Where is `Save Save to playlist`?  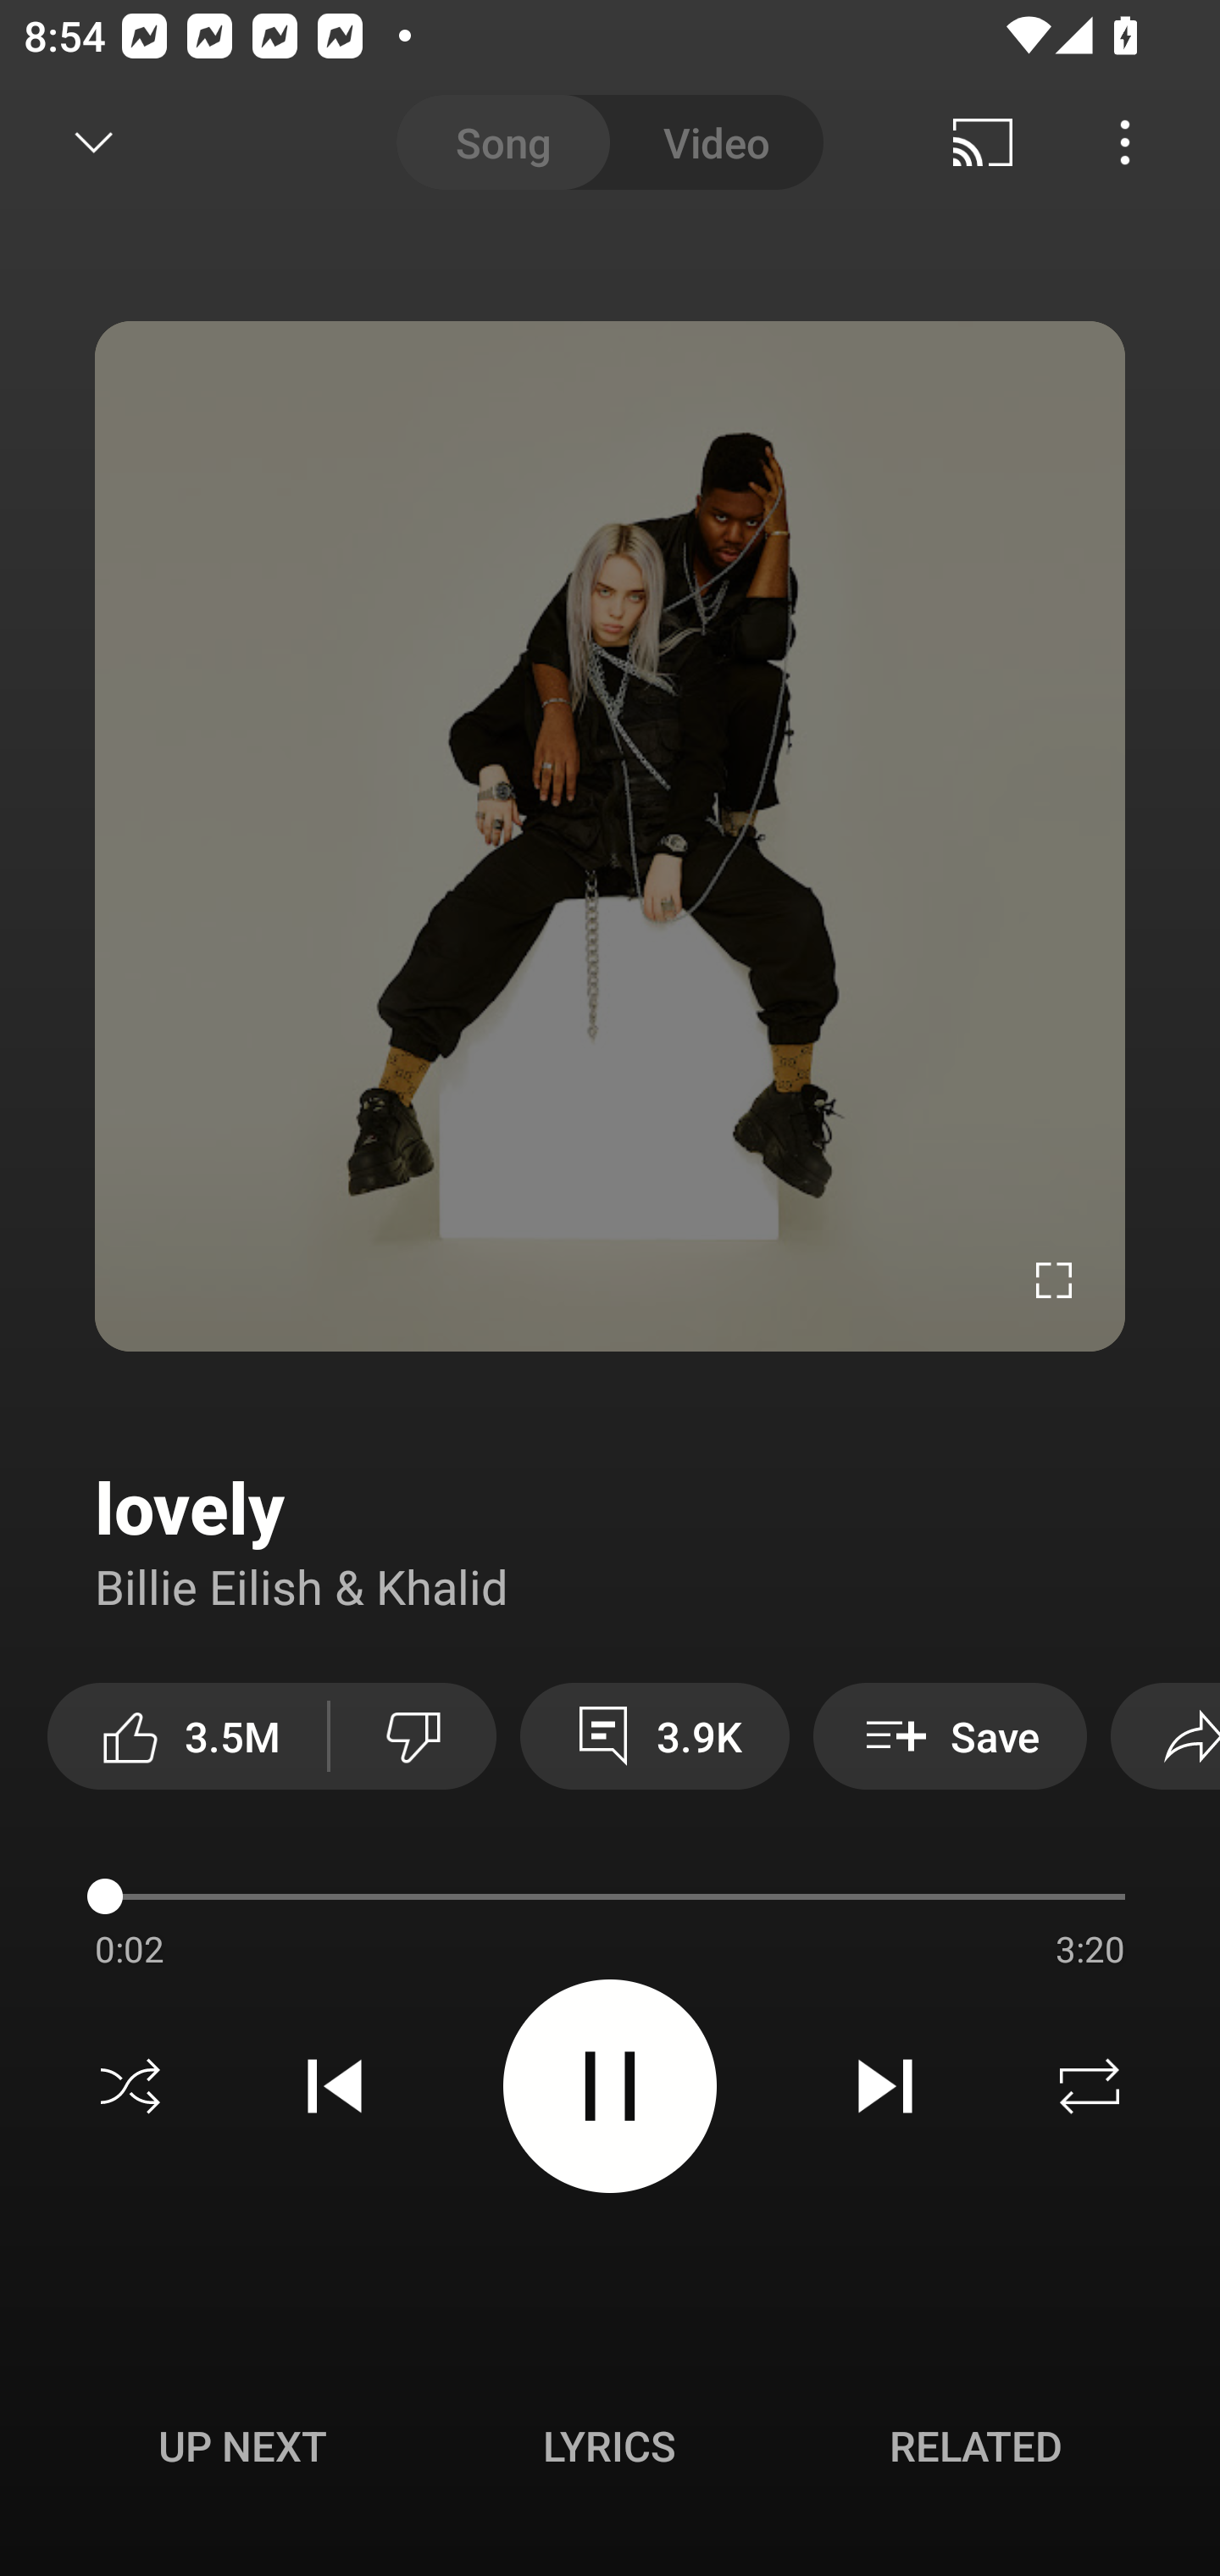 Save Save to playlist is located at coordinates (951, 1735).